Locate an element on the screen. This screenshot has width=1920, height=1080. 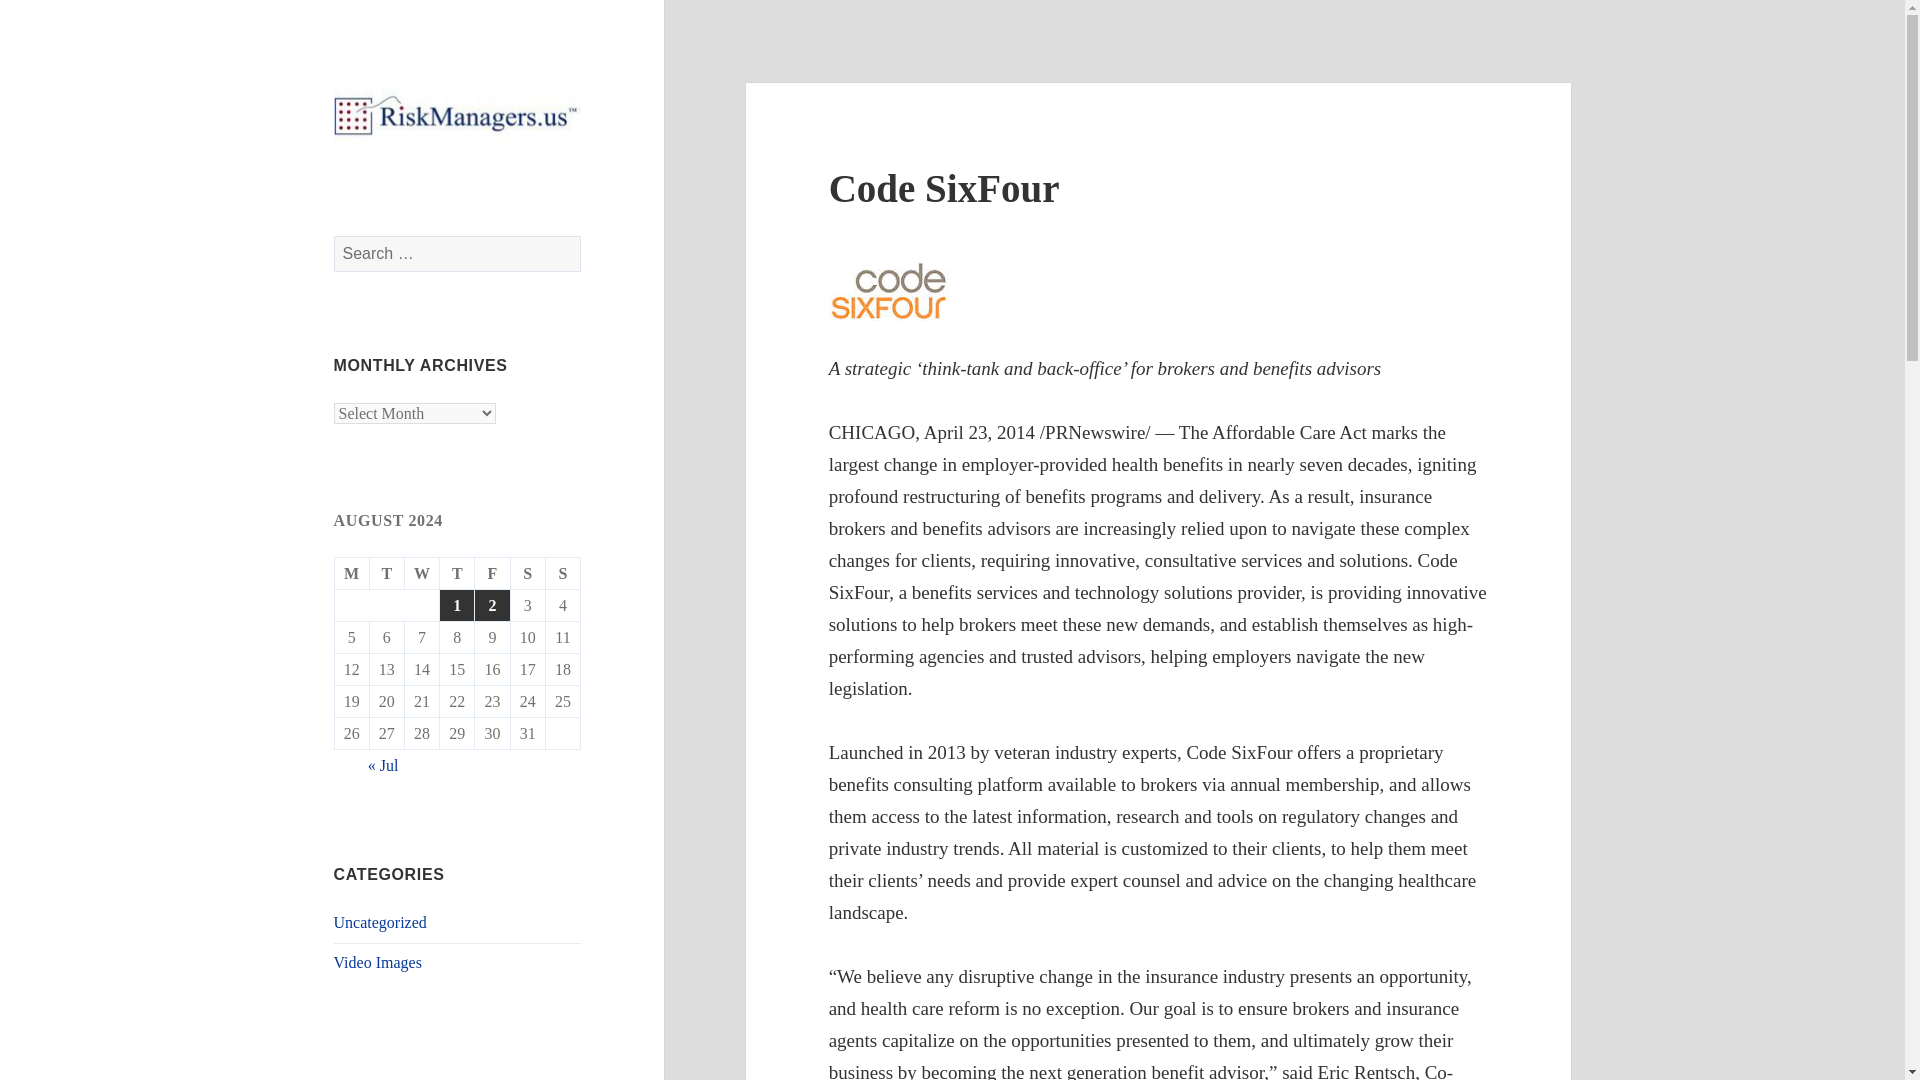
Saturday is located at coordinates (528, 574).